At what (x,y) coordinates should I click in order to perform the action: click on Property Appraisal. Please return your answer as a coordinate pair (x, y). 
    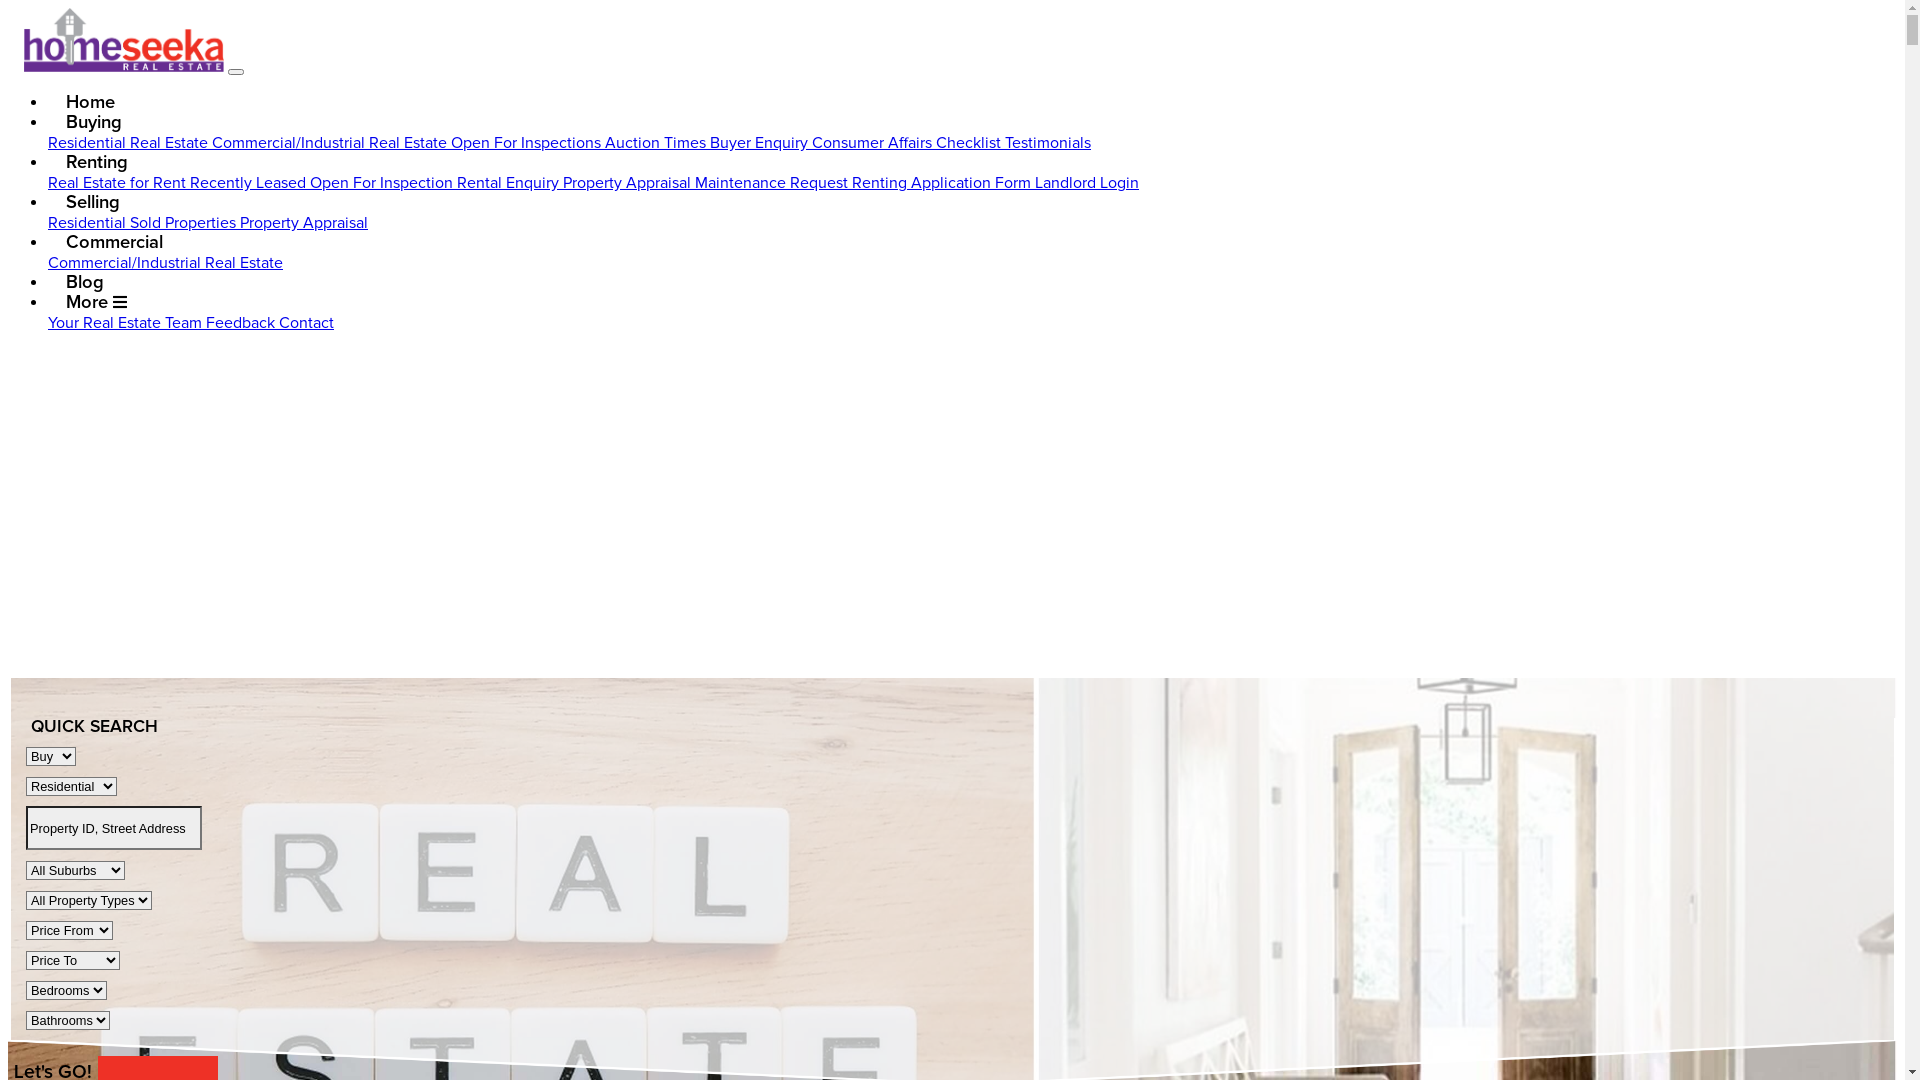
    Looking at the image, I should click on (304, 223).